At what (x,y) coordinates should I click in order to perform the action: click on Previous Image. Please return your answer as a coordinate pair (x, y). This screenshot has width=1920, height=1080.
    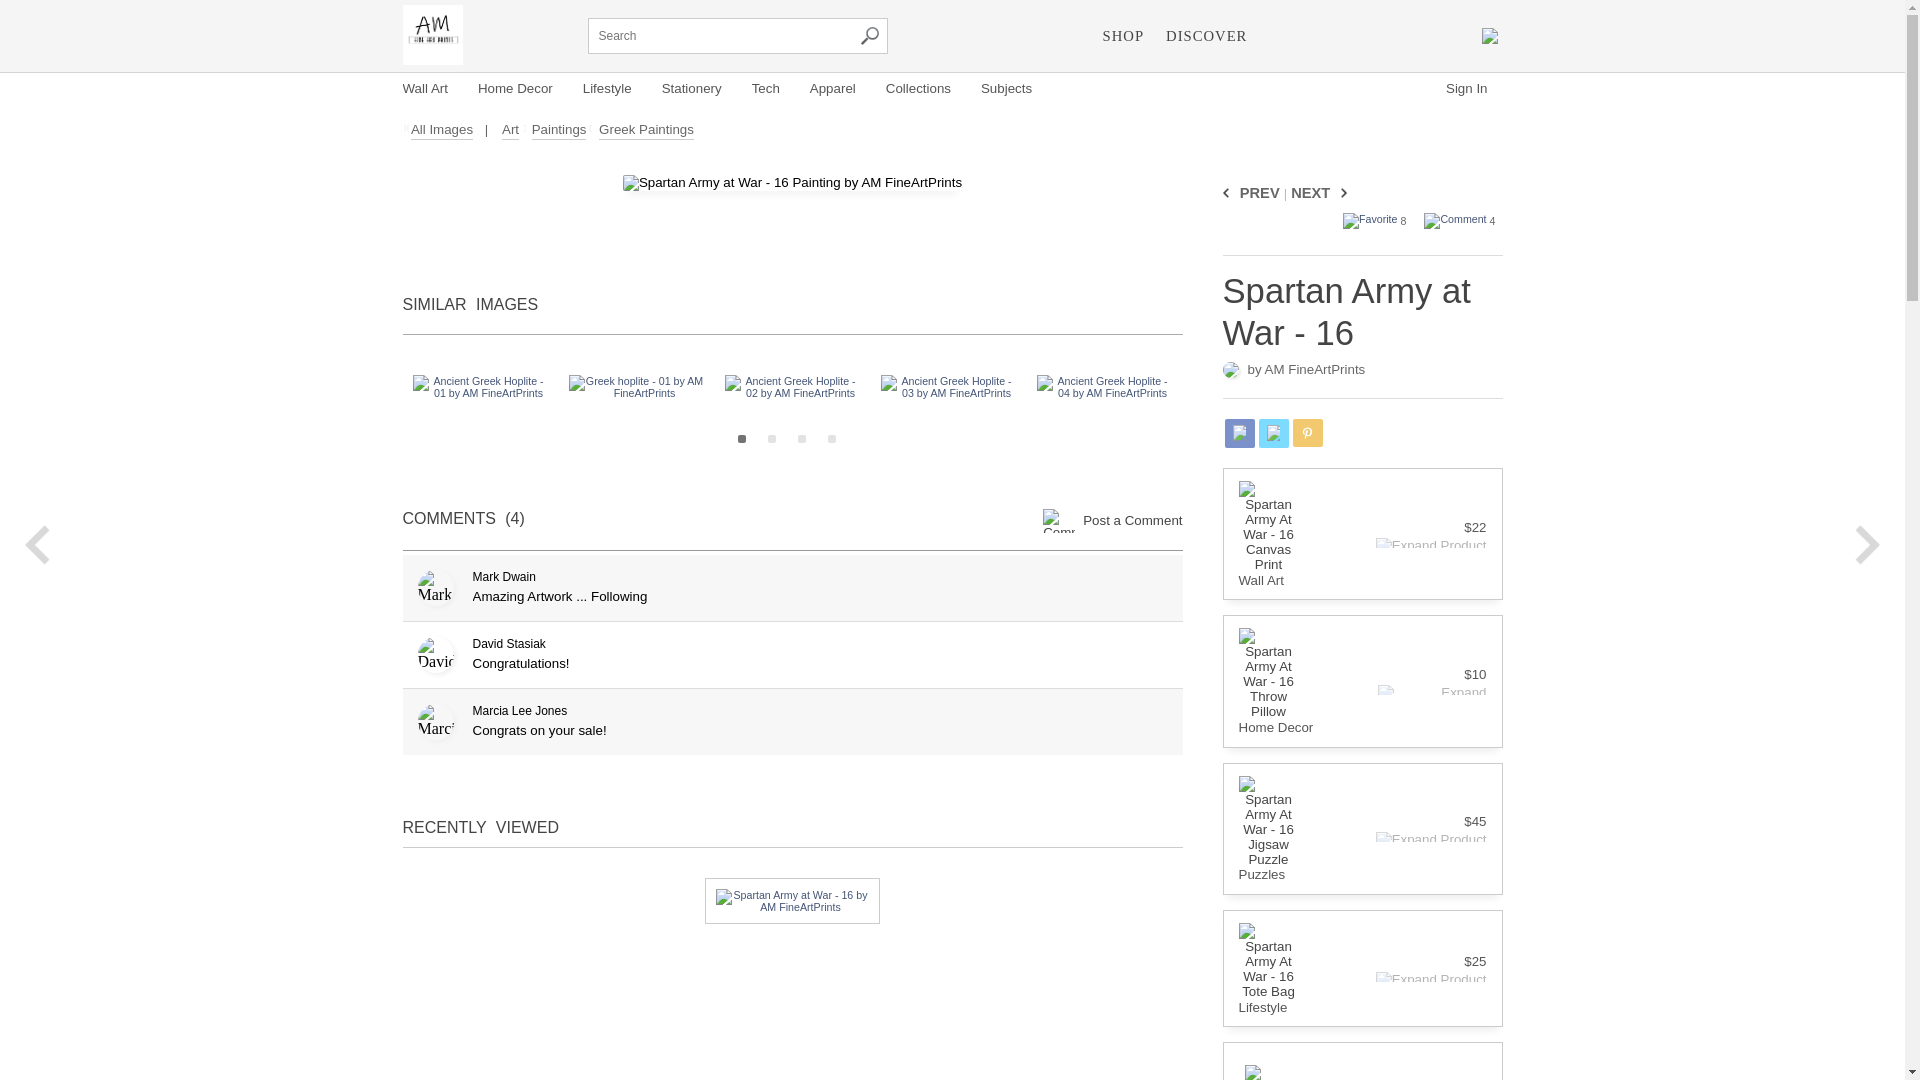
    Looking at the image, I should click on (1228, 192).